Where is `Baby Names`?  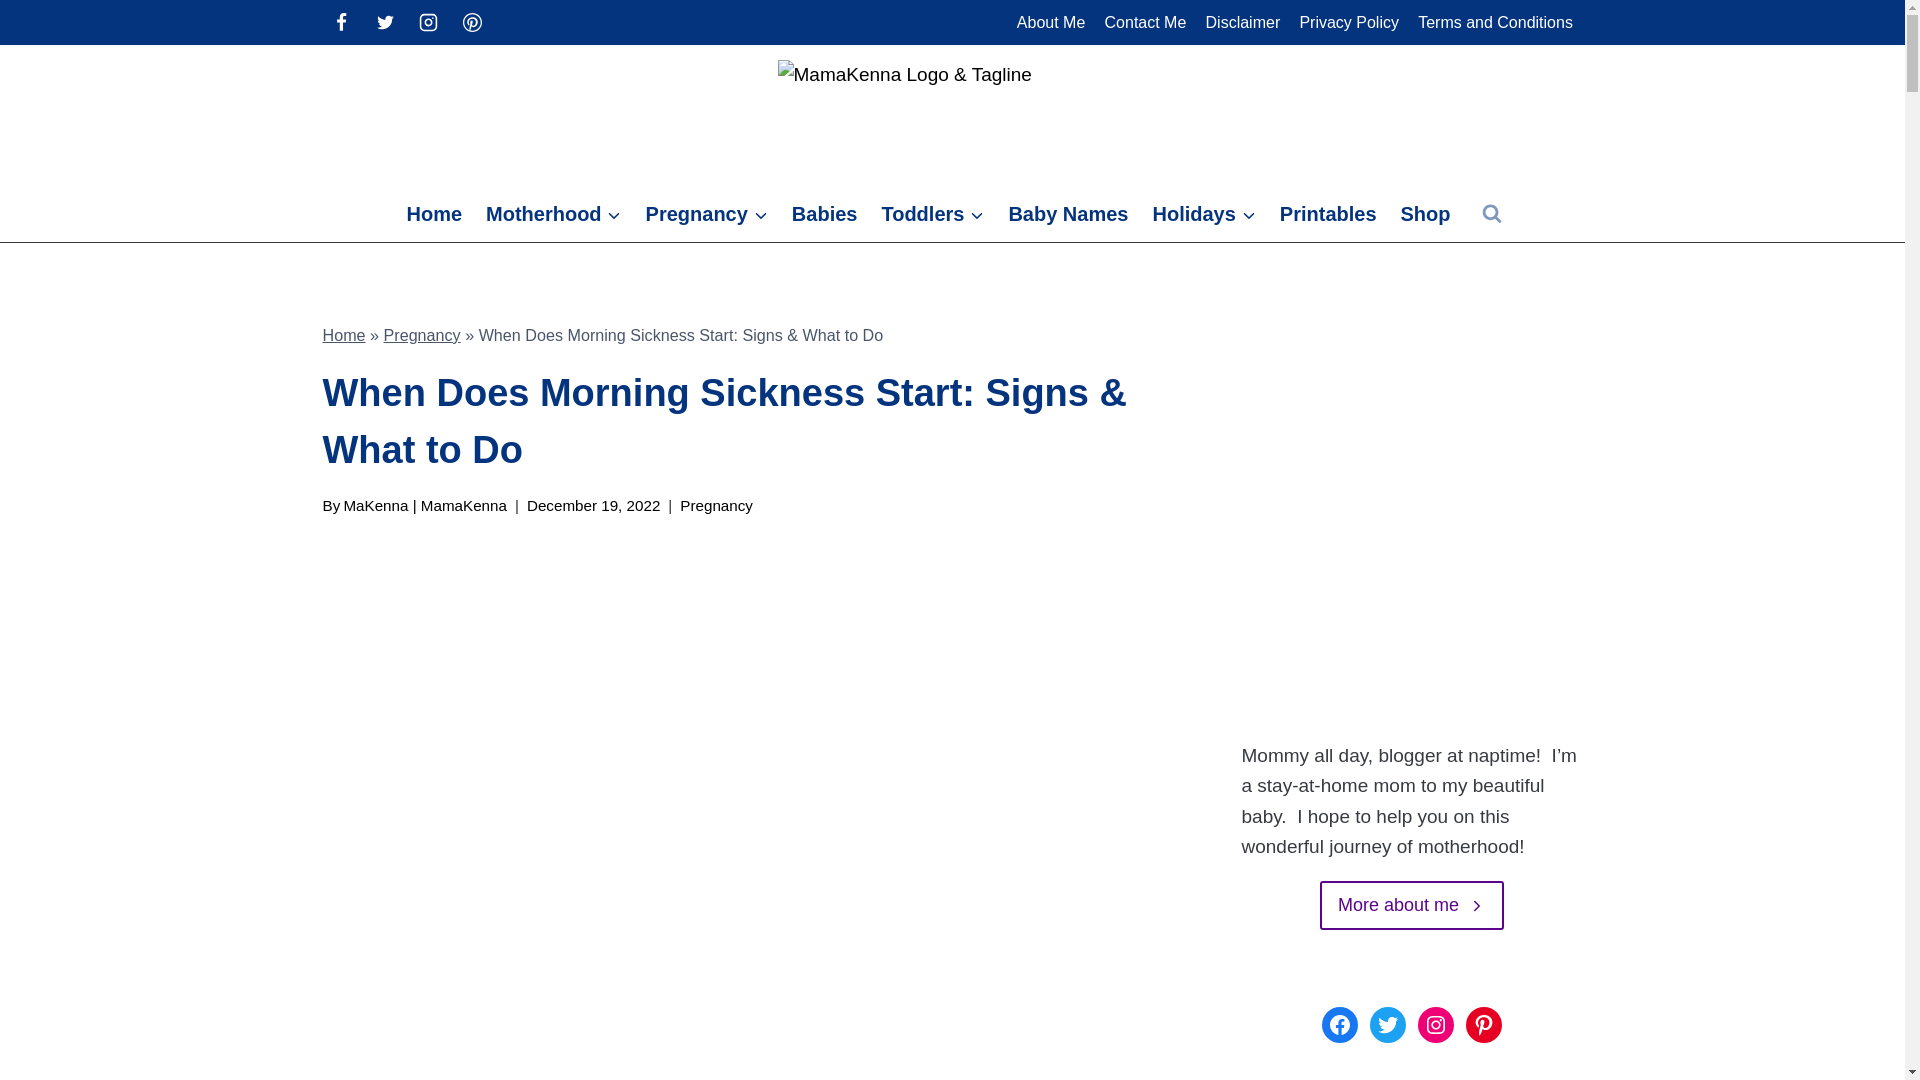 Baby Names is located at coordinates (1068, 213).